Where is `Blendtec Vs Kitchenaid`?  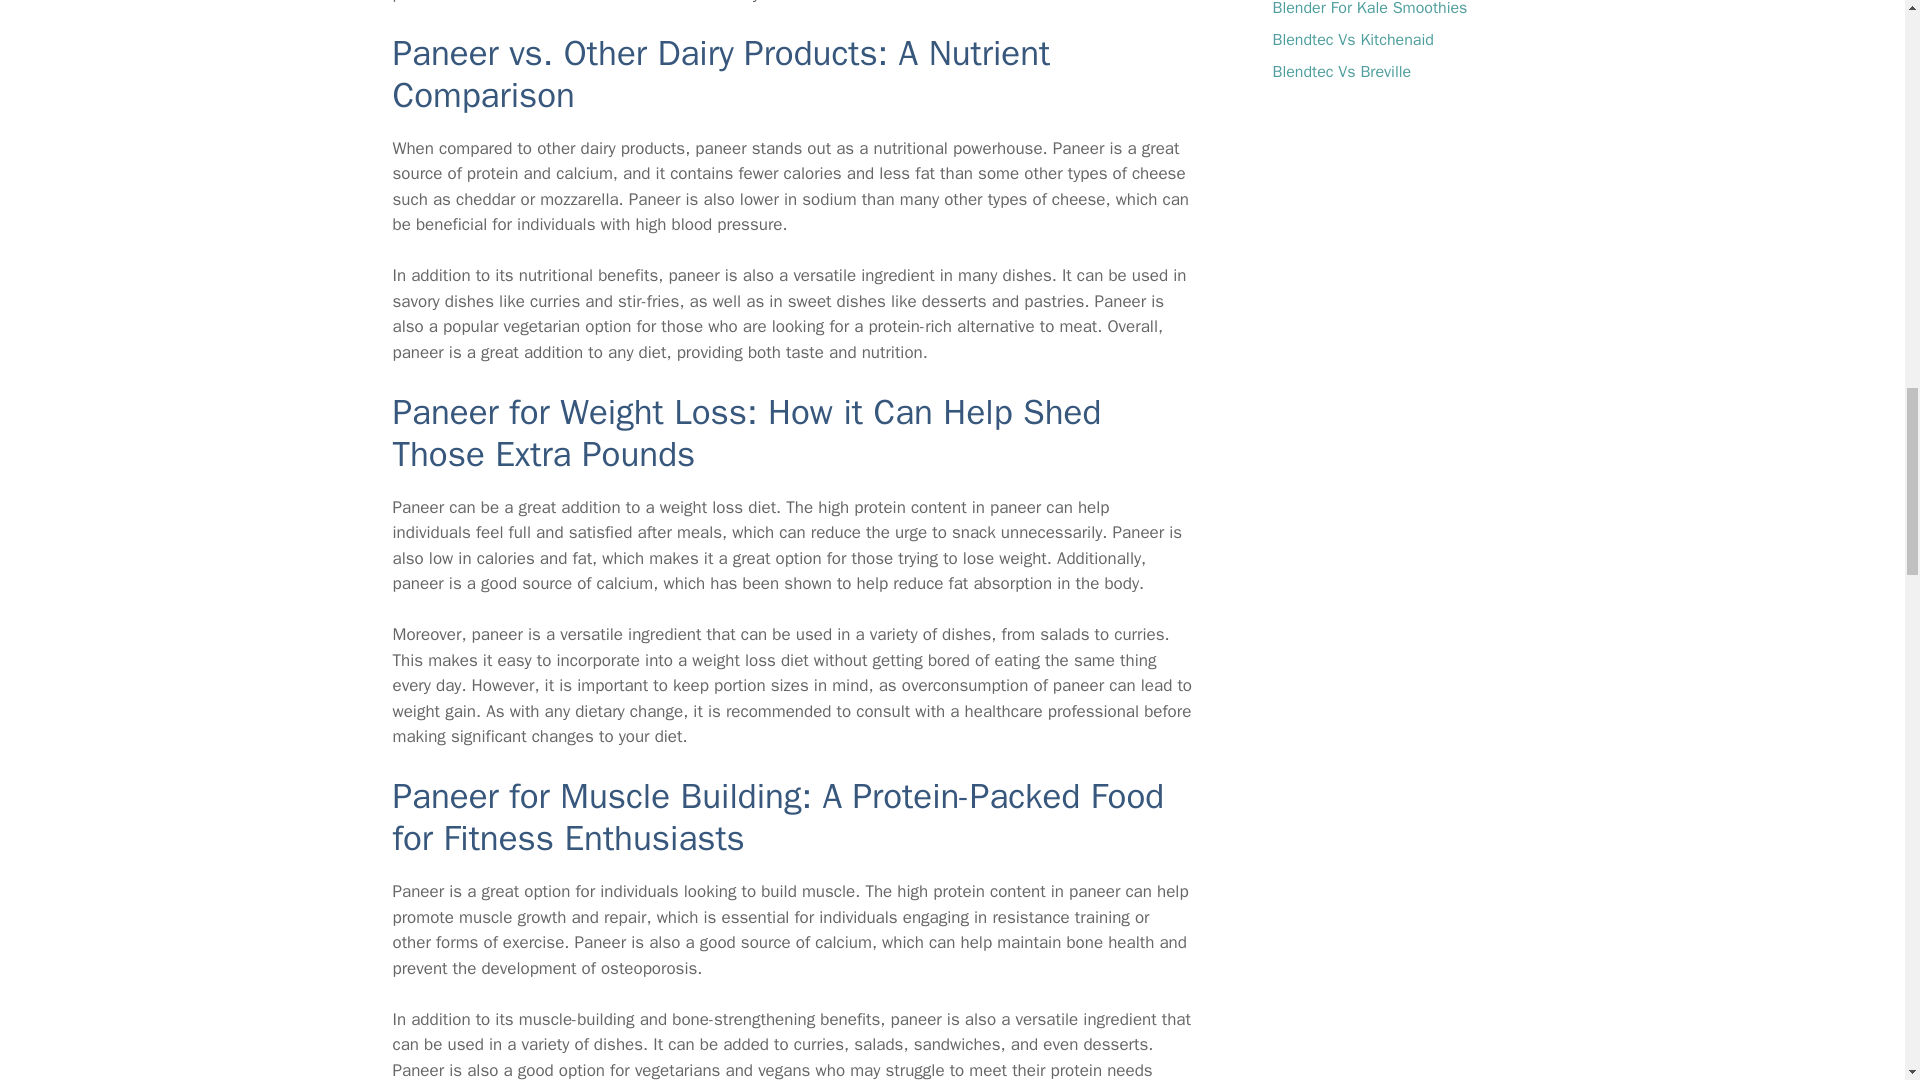 Blendtec Vs Kitchenaid is located at coordinates (1352, 40).